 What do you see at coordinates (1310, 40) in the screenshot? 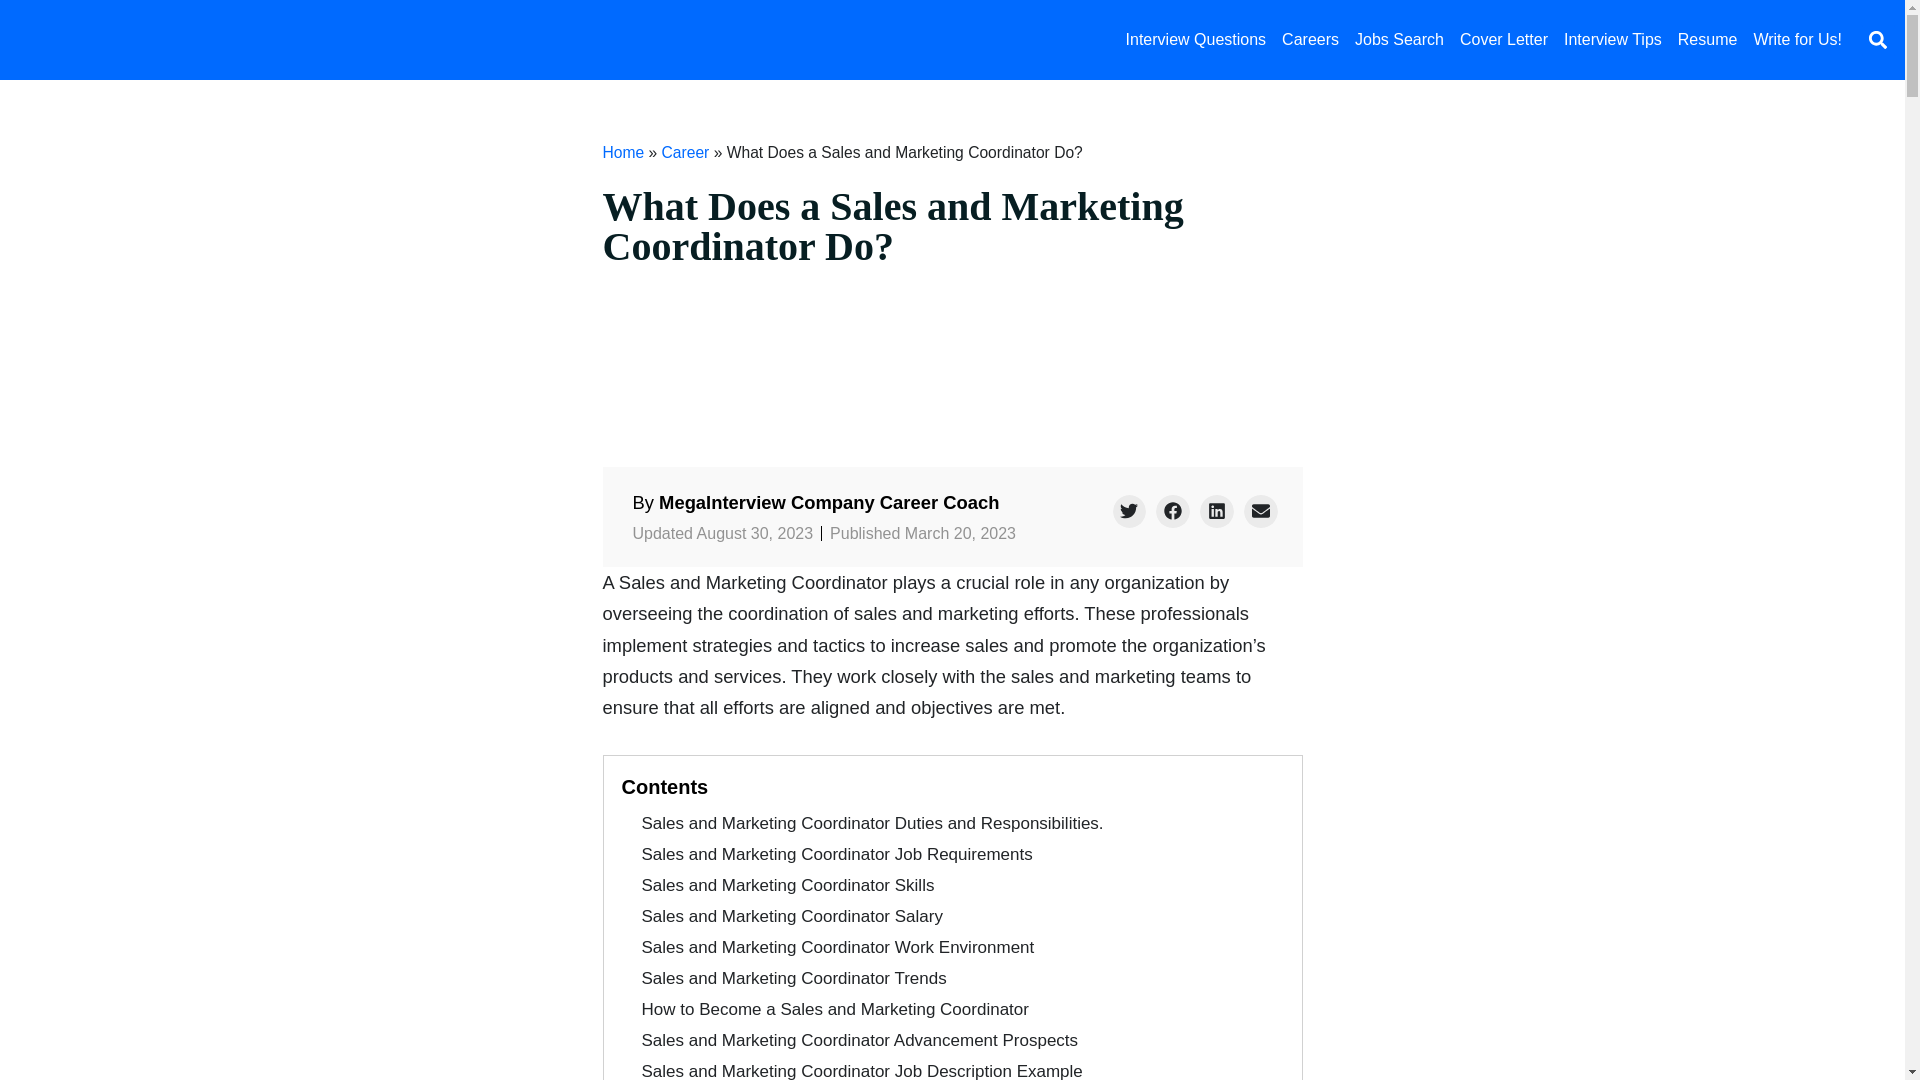
I see `Careers` at bounding box center [1310, 40].